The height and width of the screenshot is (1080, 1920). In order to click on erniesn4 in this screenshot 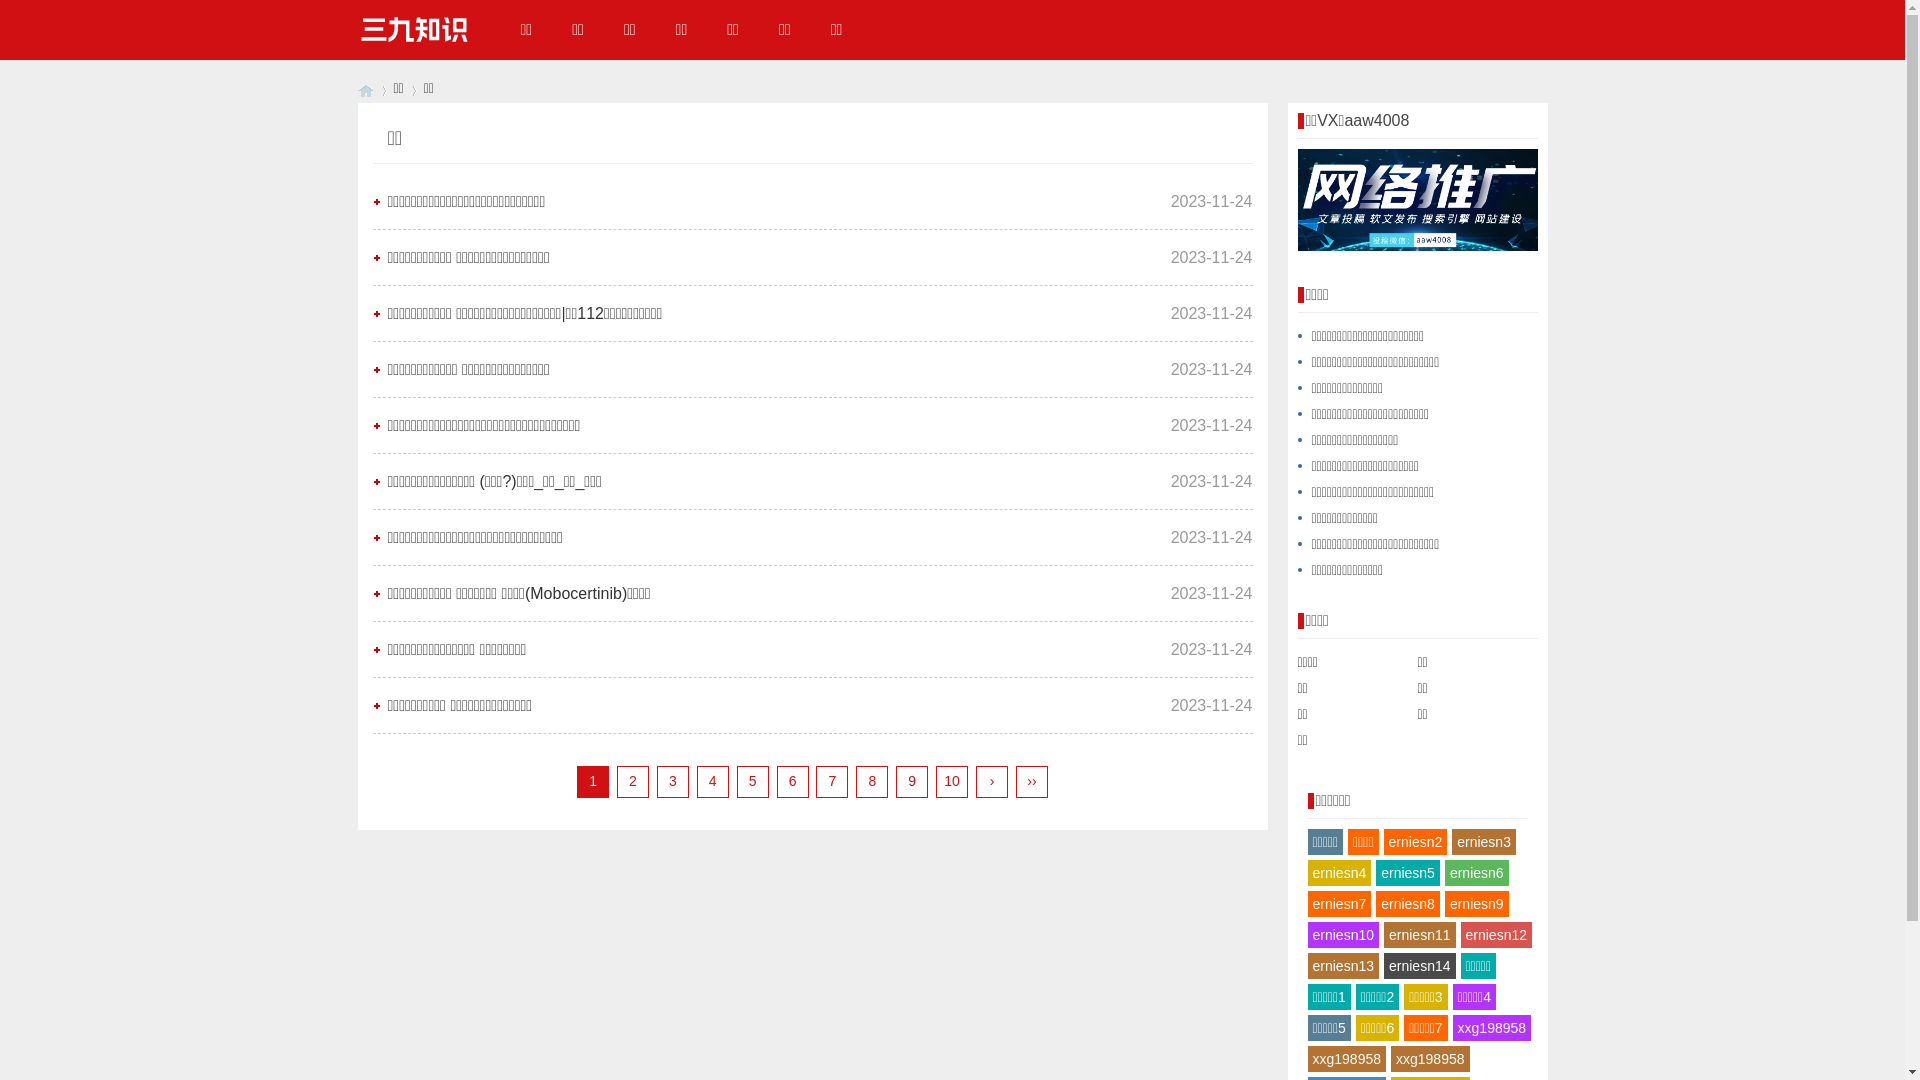, I will do `click(1340, 873)`.